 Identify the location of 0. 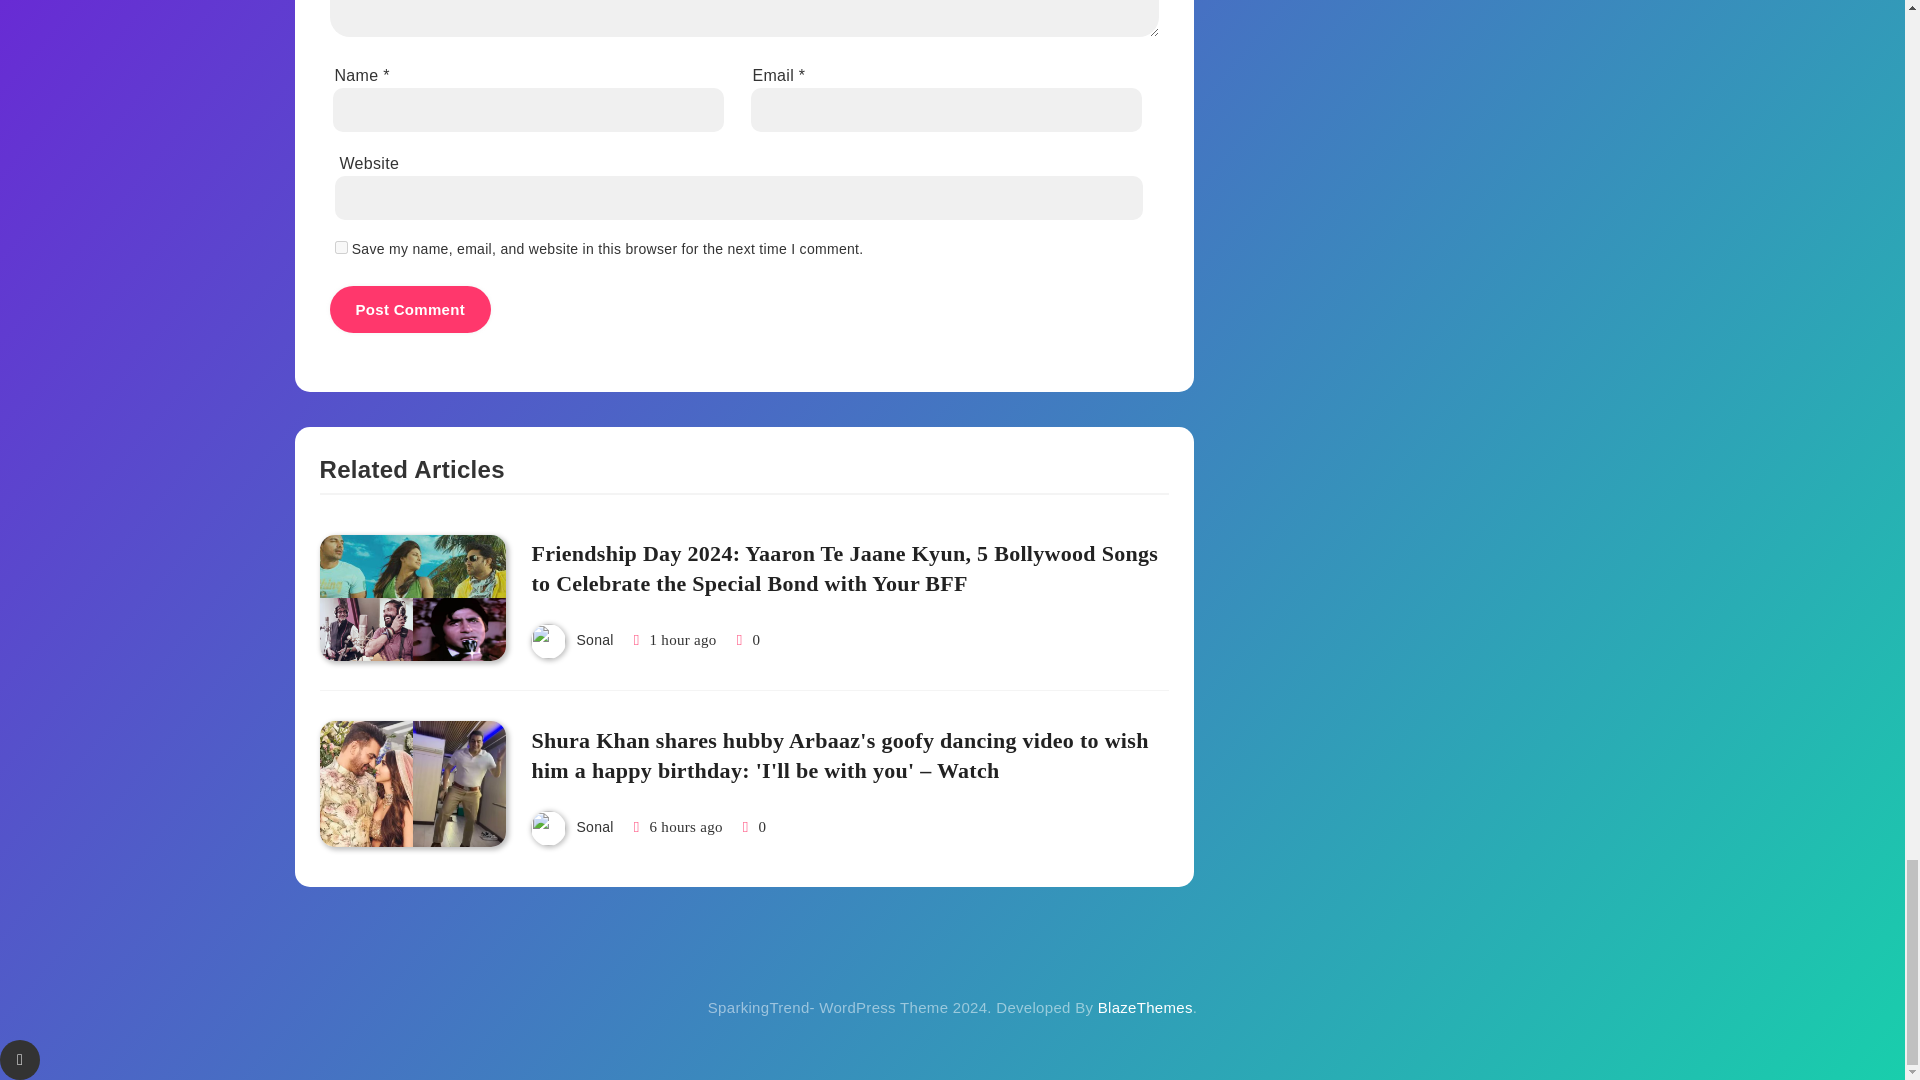
(746, 640).